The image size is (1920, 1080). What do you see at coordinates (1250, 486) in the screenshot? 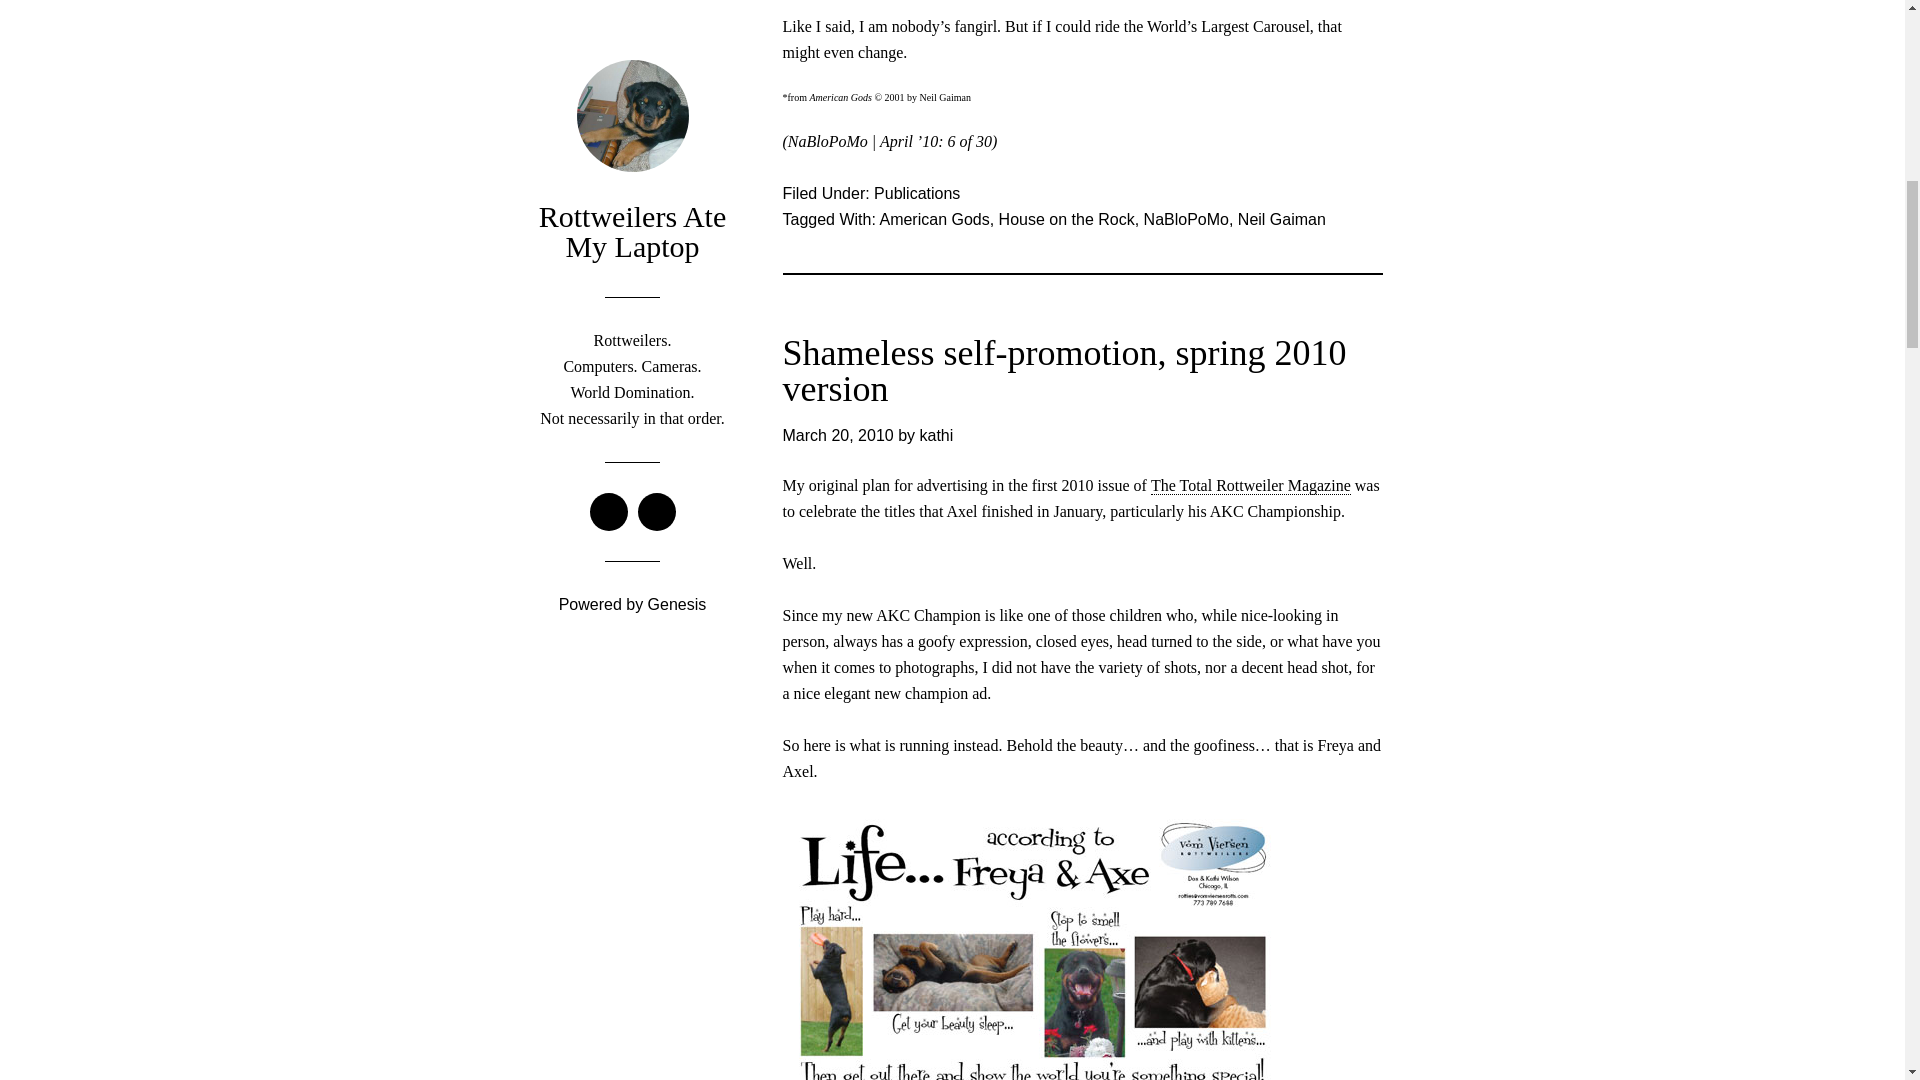
I see `The Total Rottweiler Magazine` at bounding box center [1250, 486].